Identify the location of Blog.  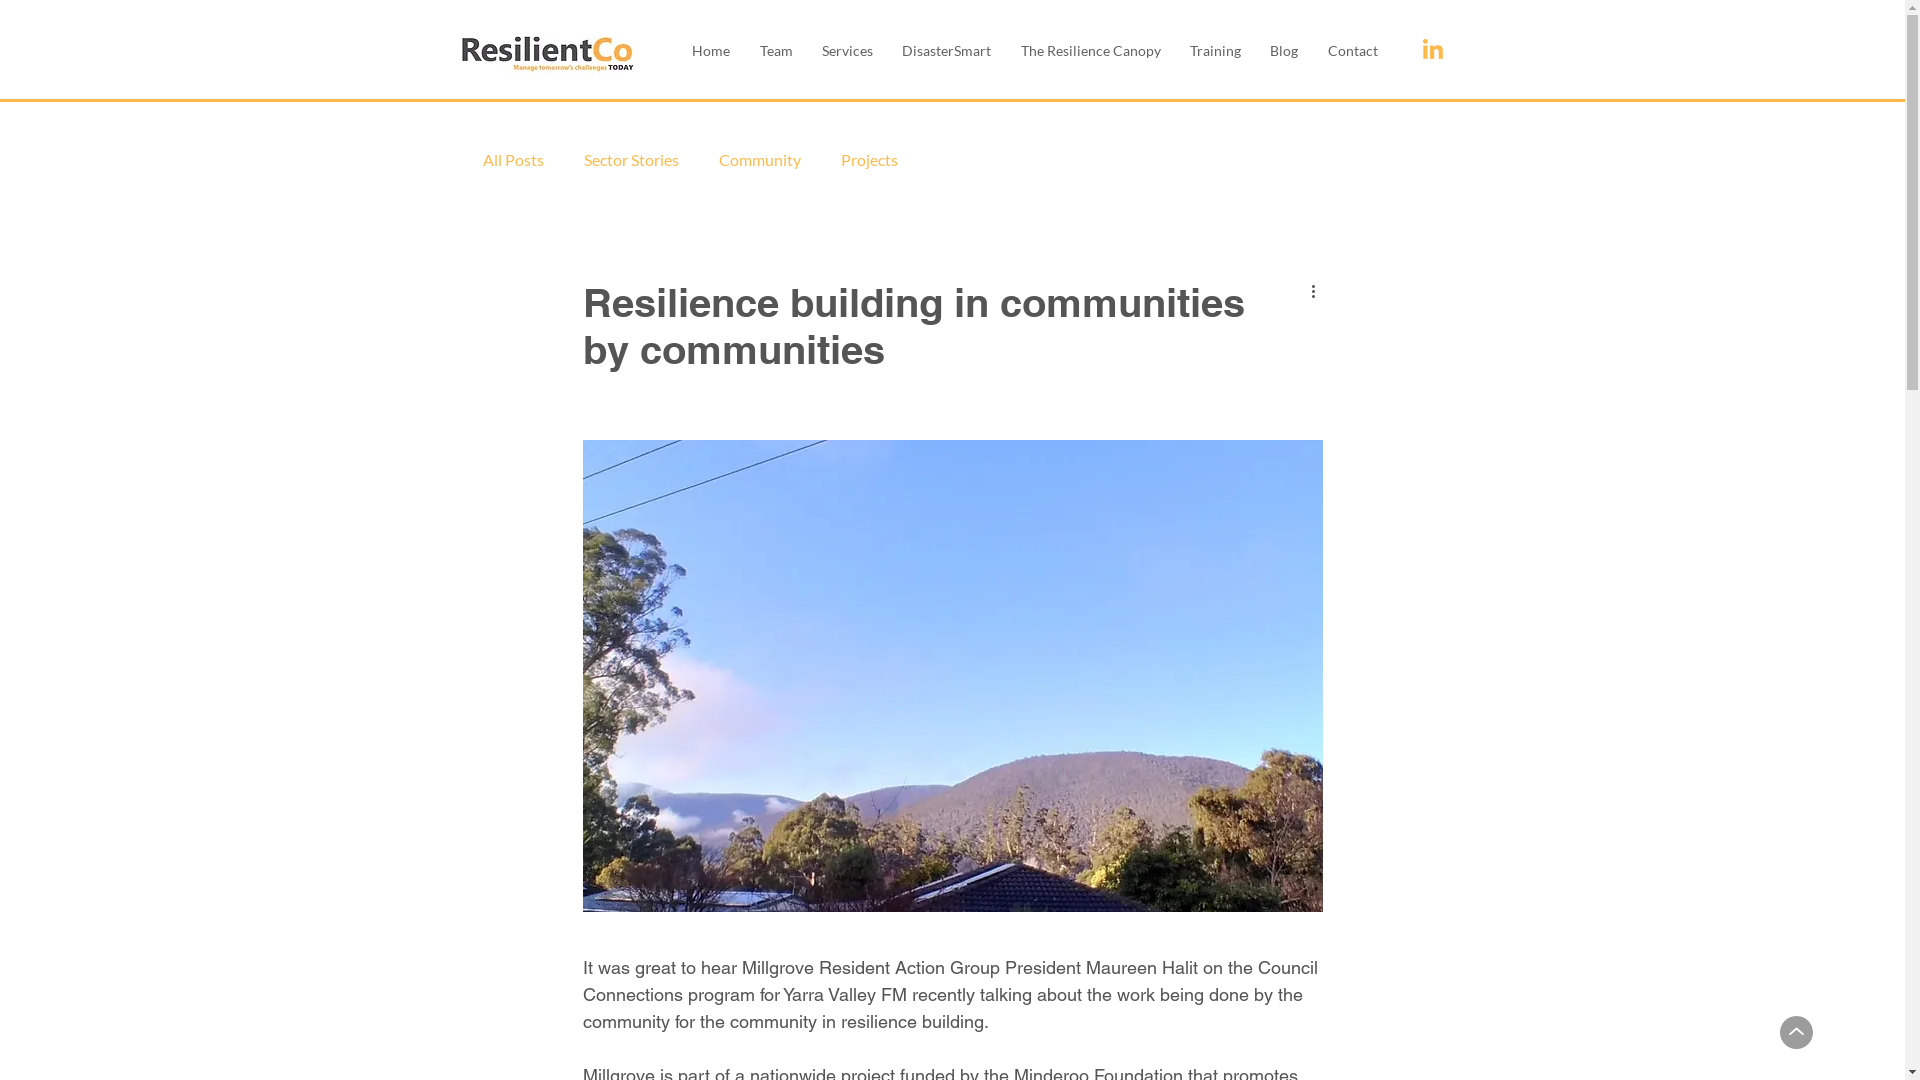
(1284, 50).